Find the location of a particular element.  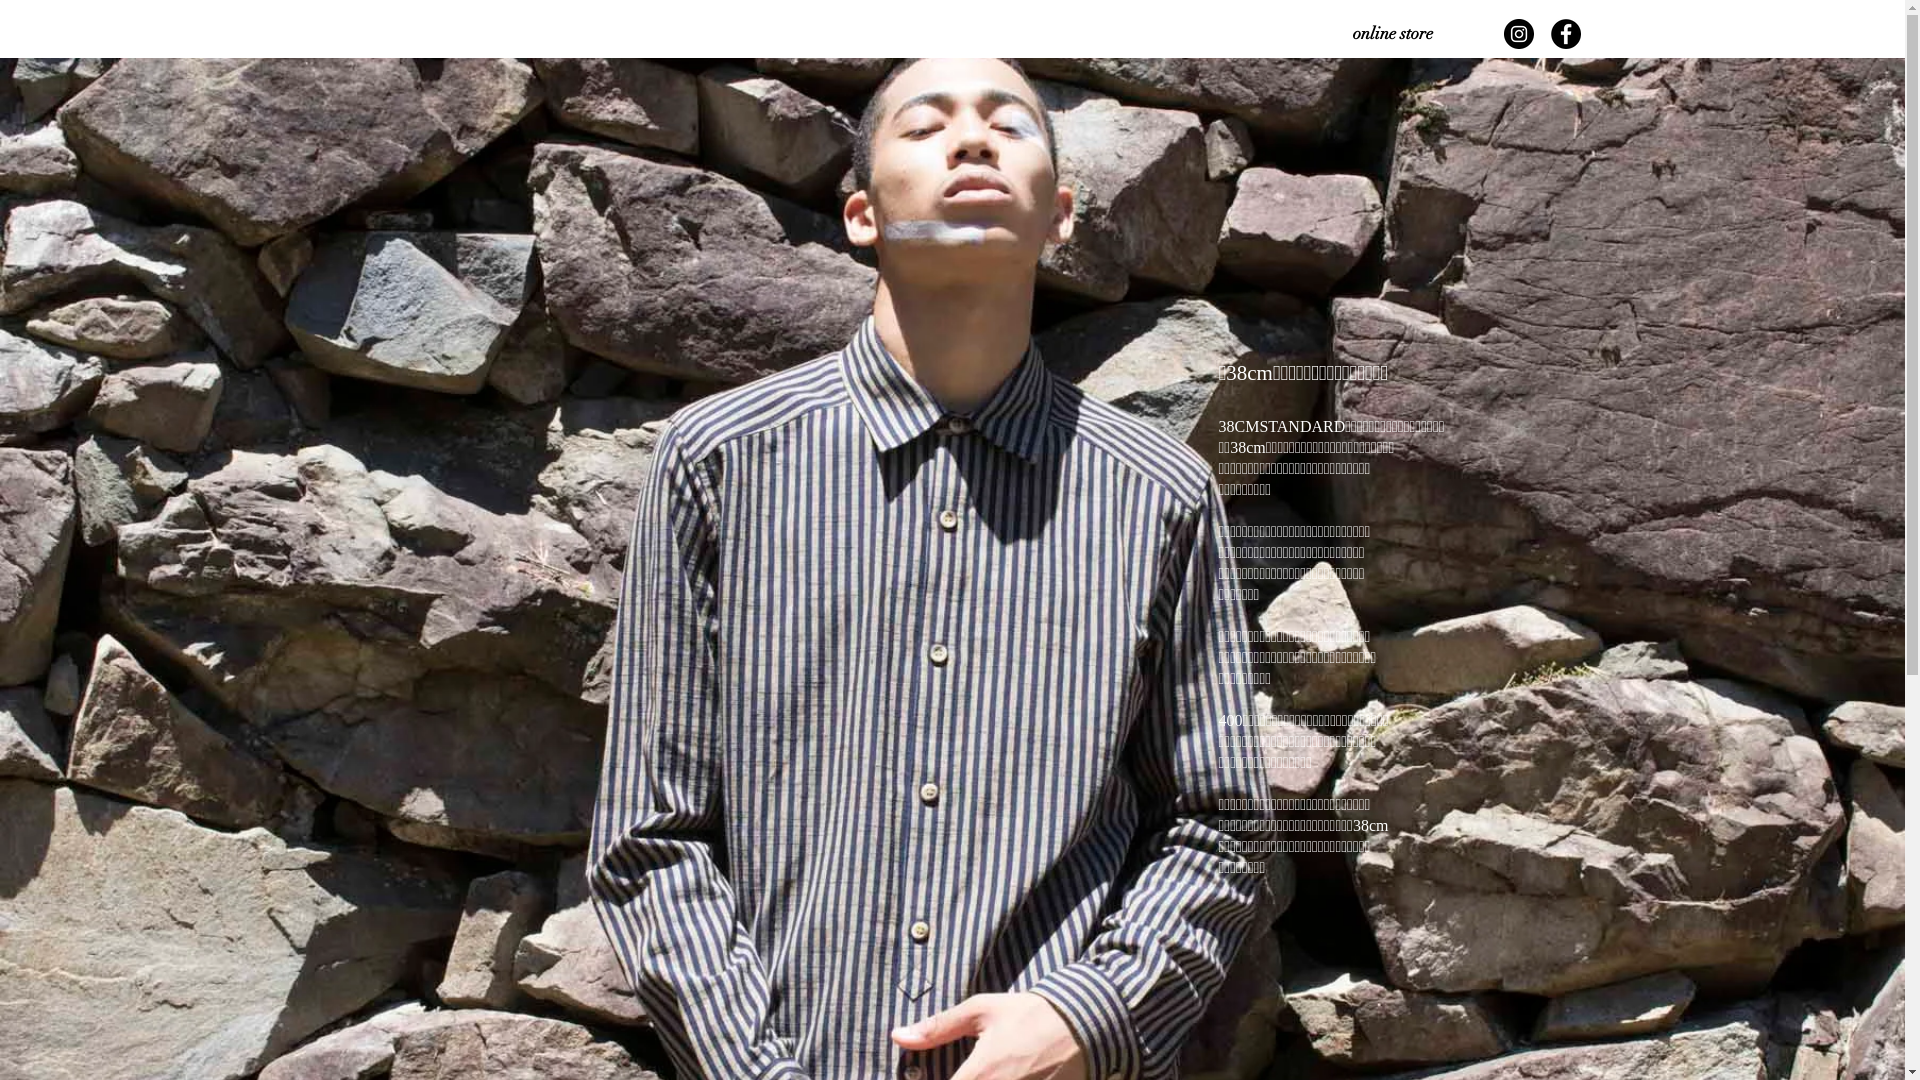

online store is located at coordinates (1393, 34).